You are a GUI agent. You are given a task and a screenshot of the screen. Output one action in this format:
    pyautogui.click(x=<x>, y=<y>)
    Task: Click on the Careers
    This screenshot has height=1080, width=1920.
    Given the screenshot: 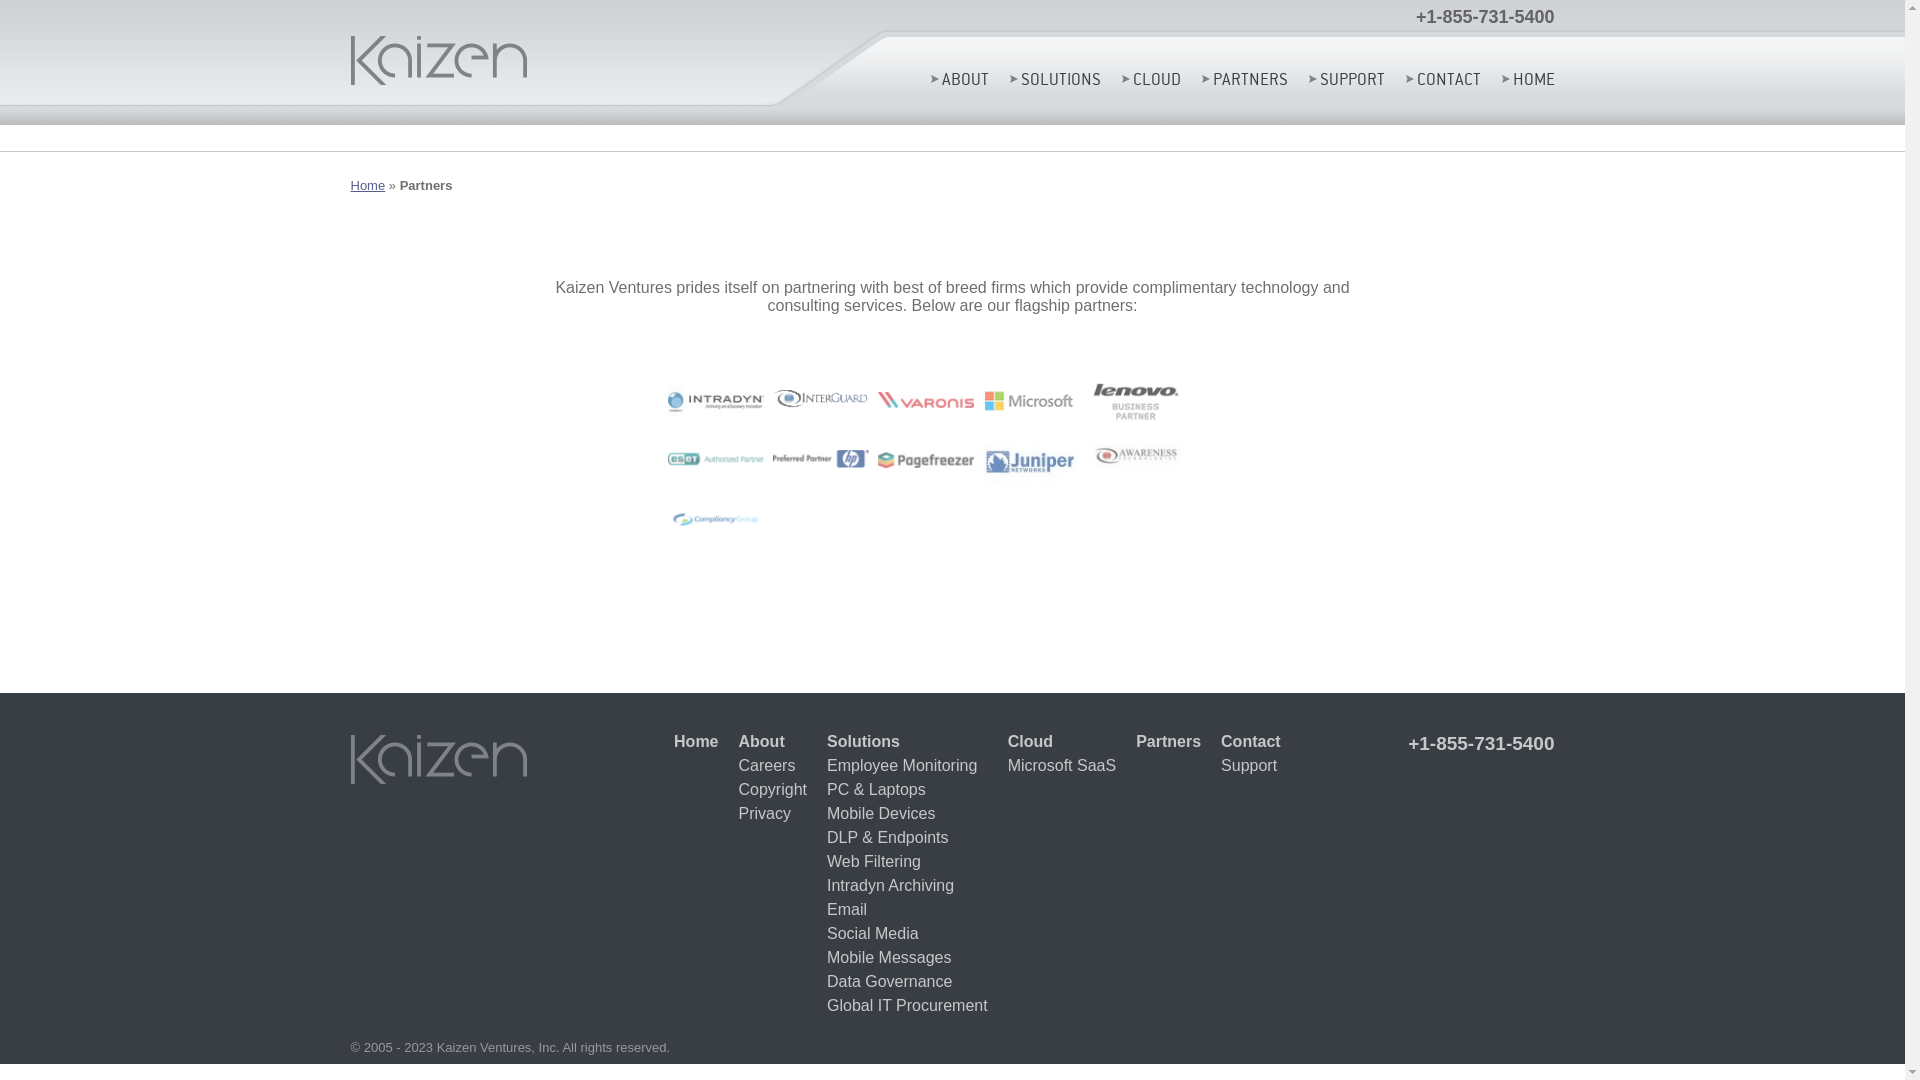 What is the action you would take?
    pyautogui.click(x=772, y=766)
    